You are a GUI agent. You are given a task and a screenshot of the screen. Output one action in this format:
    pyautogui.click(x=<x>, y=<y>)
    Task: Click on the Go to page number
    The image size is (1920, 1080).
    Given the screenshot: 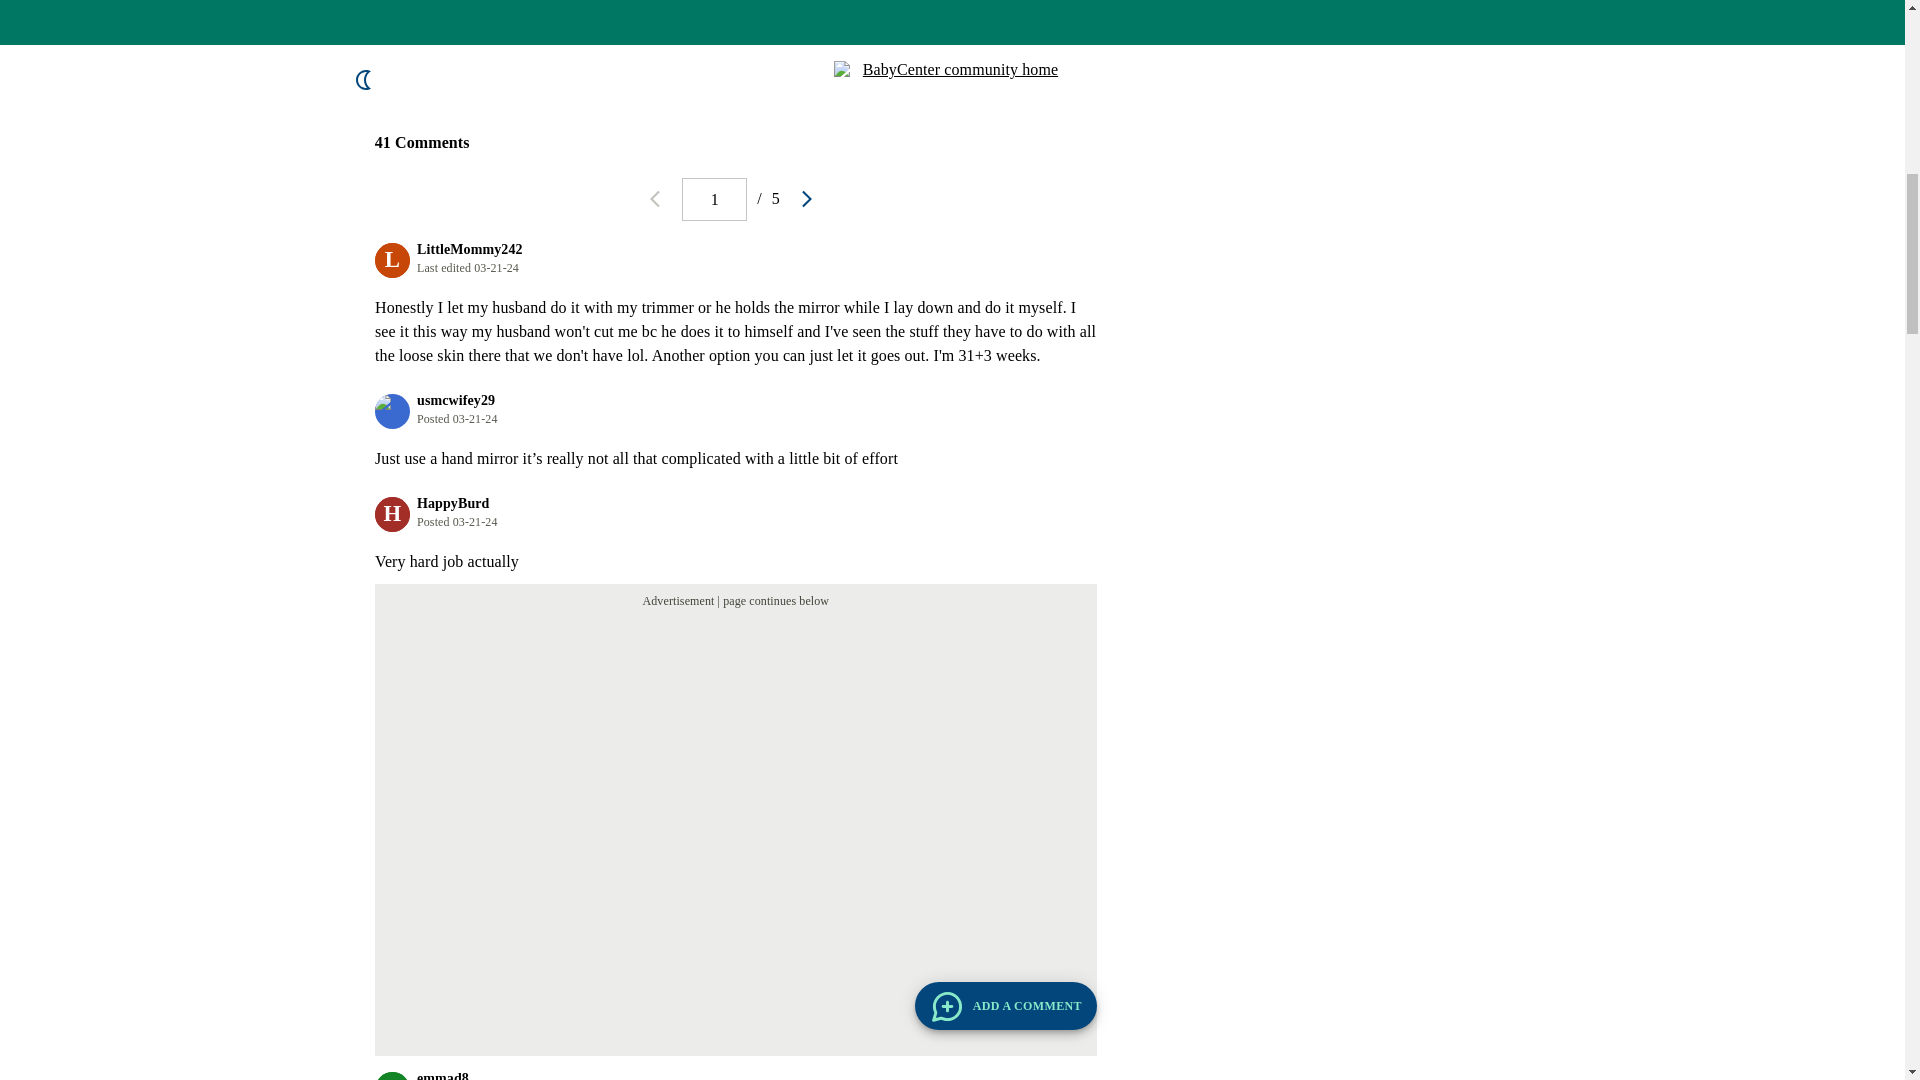 What is the action you would take?
    pyautogui.click(x=714, y=200)
    